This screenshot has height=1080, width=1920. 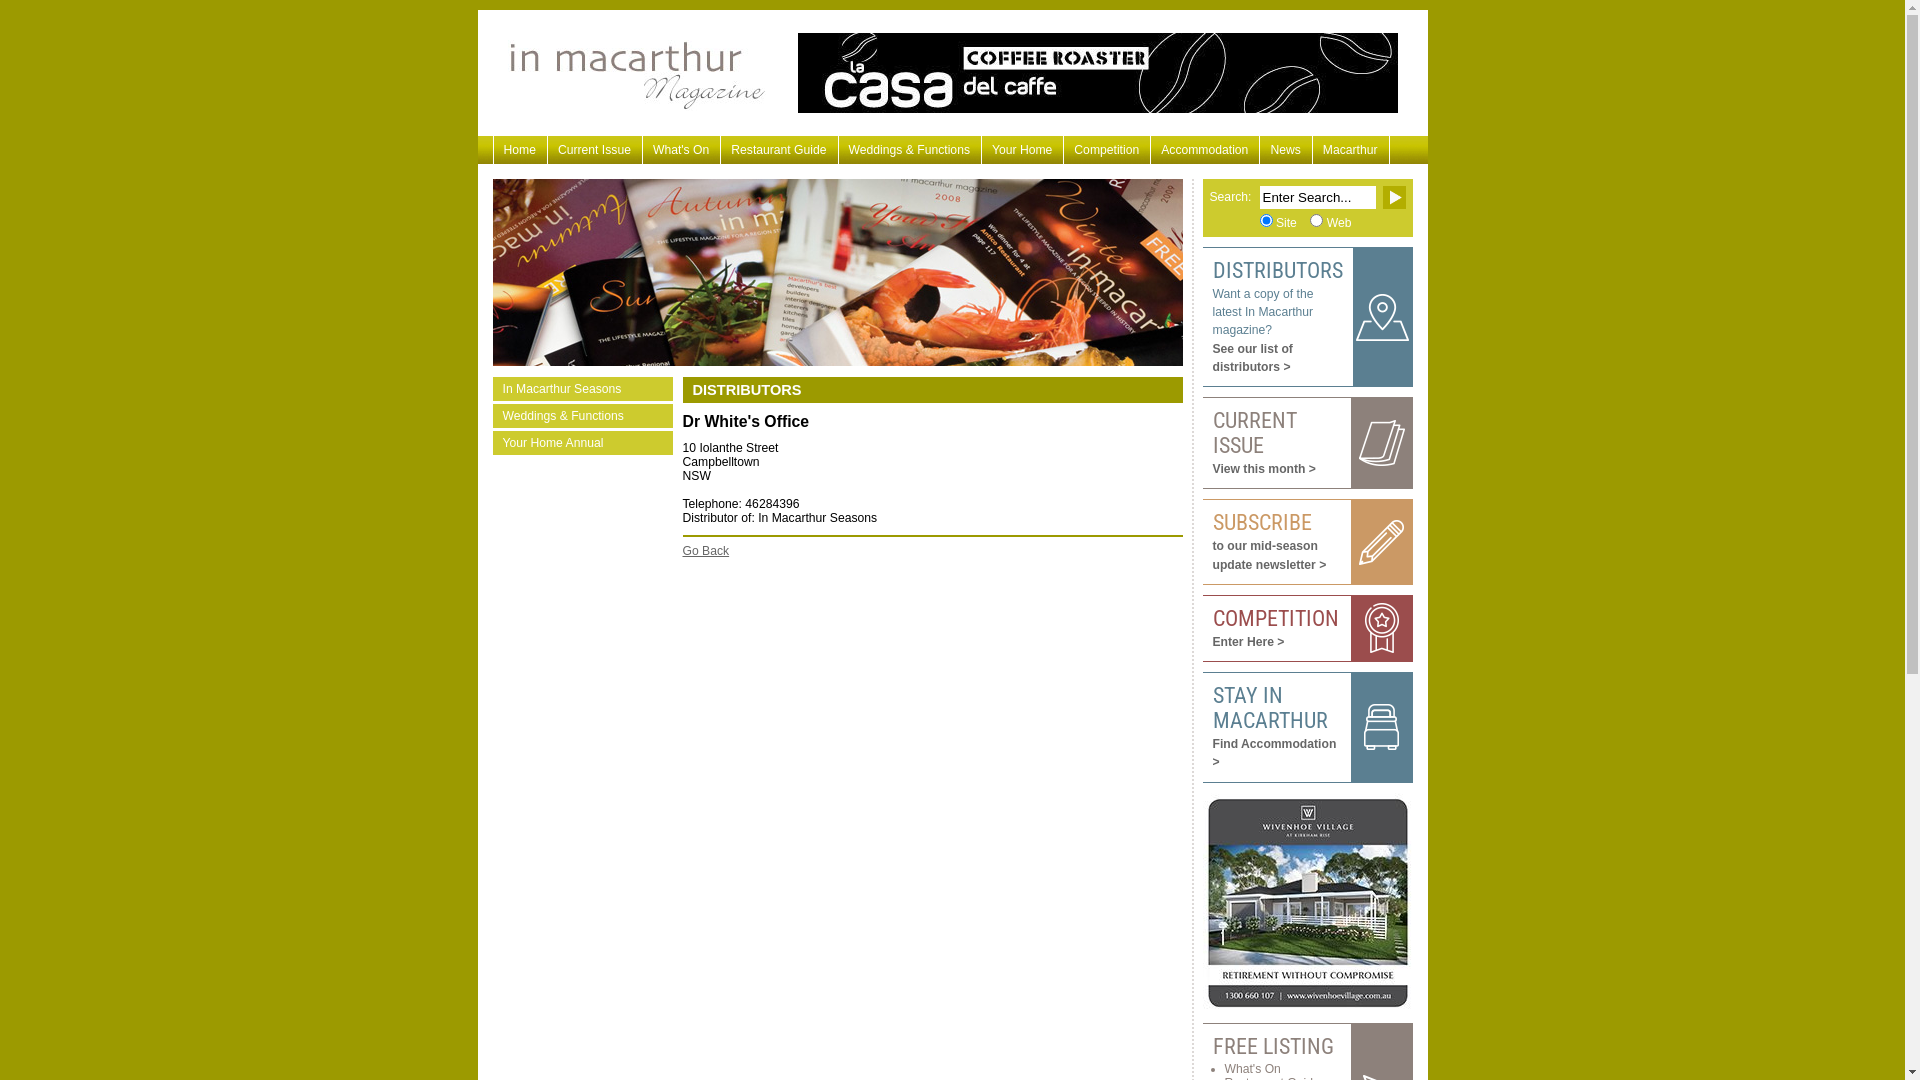 I want to click on Submit, so click(x=1394, y=198).